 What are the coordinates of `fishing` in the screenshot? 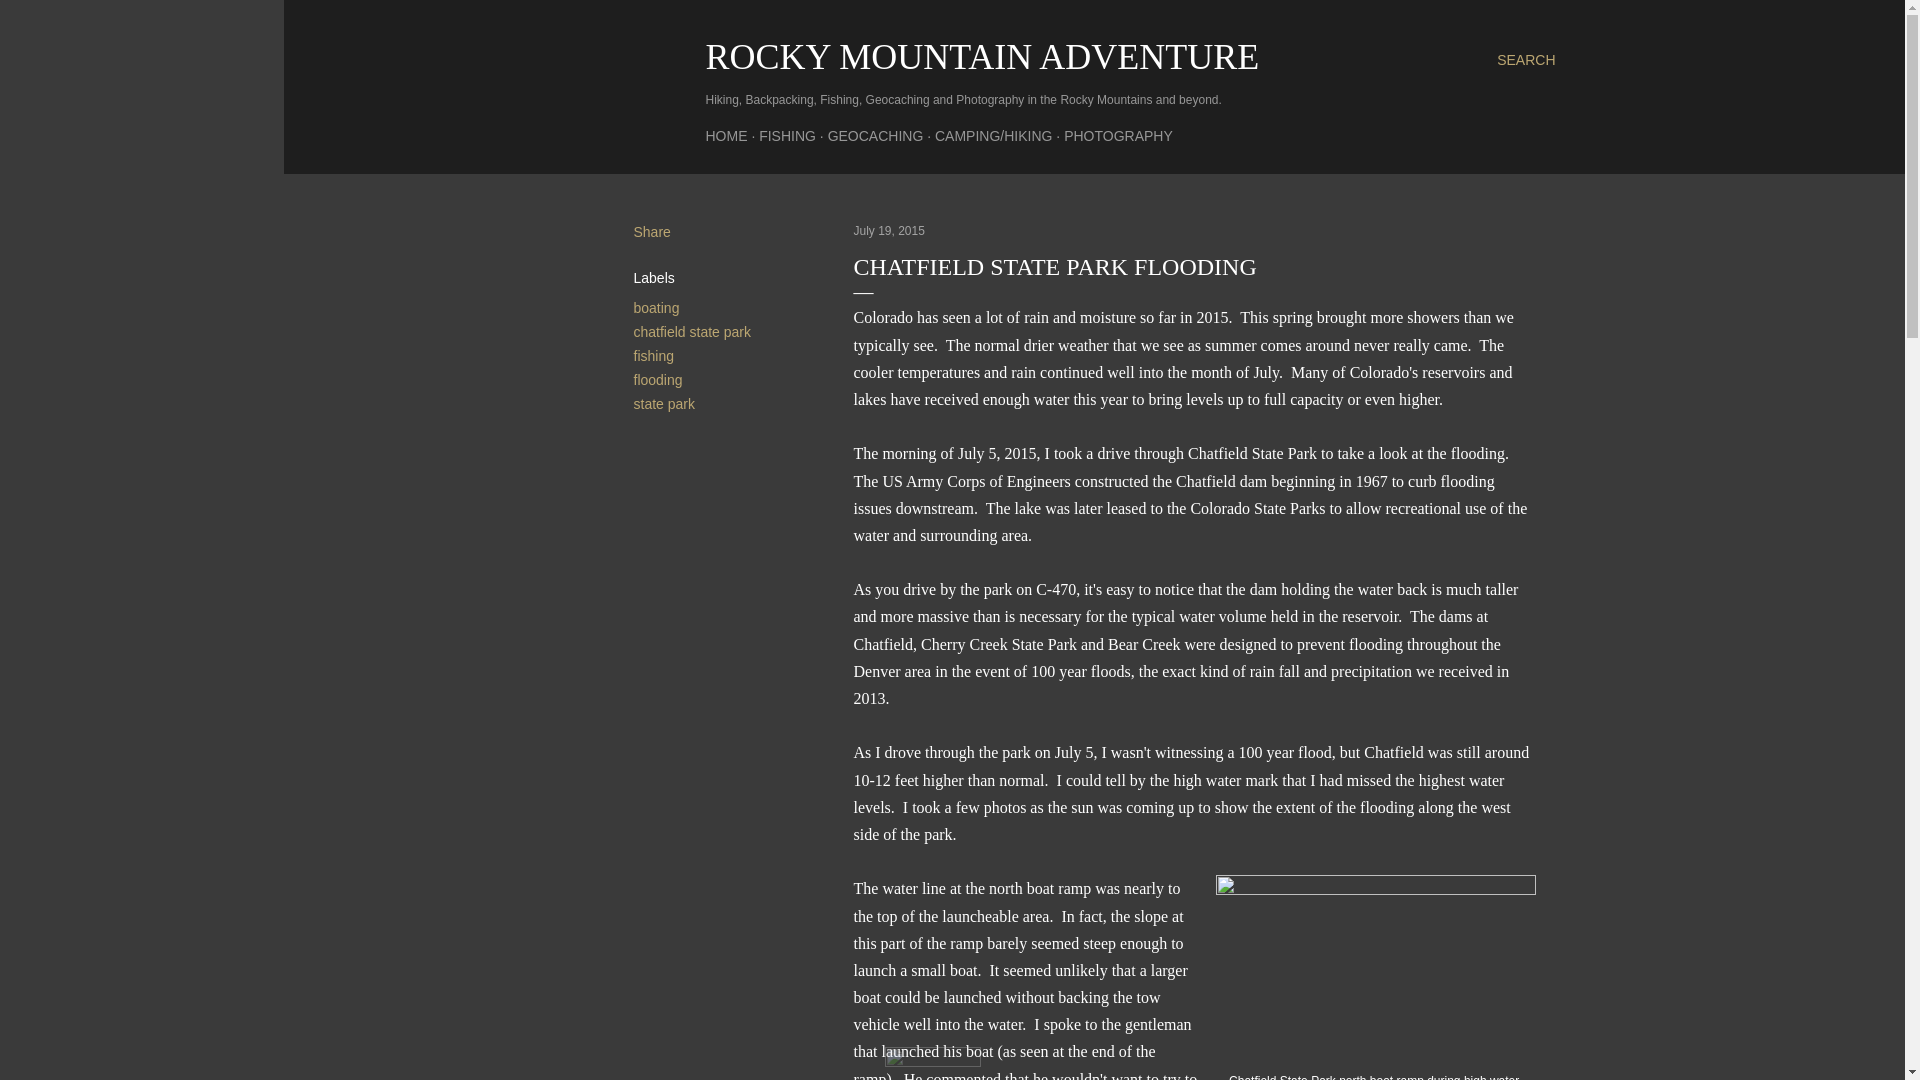 It's located at (653, 355).